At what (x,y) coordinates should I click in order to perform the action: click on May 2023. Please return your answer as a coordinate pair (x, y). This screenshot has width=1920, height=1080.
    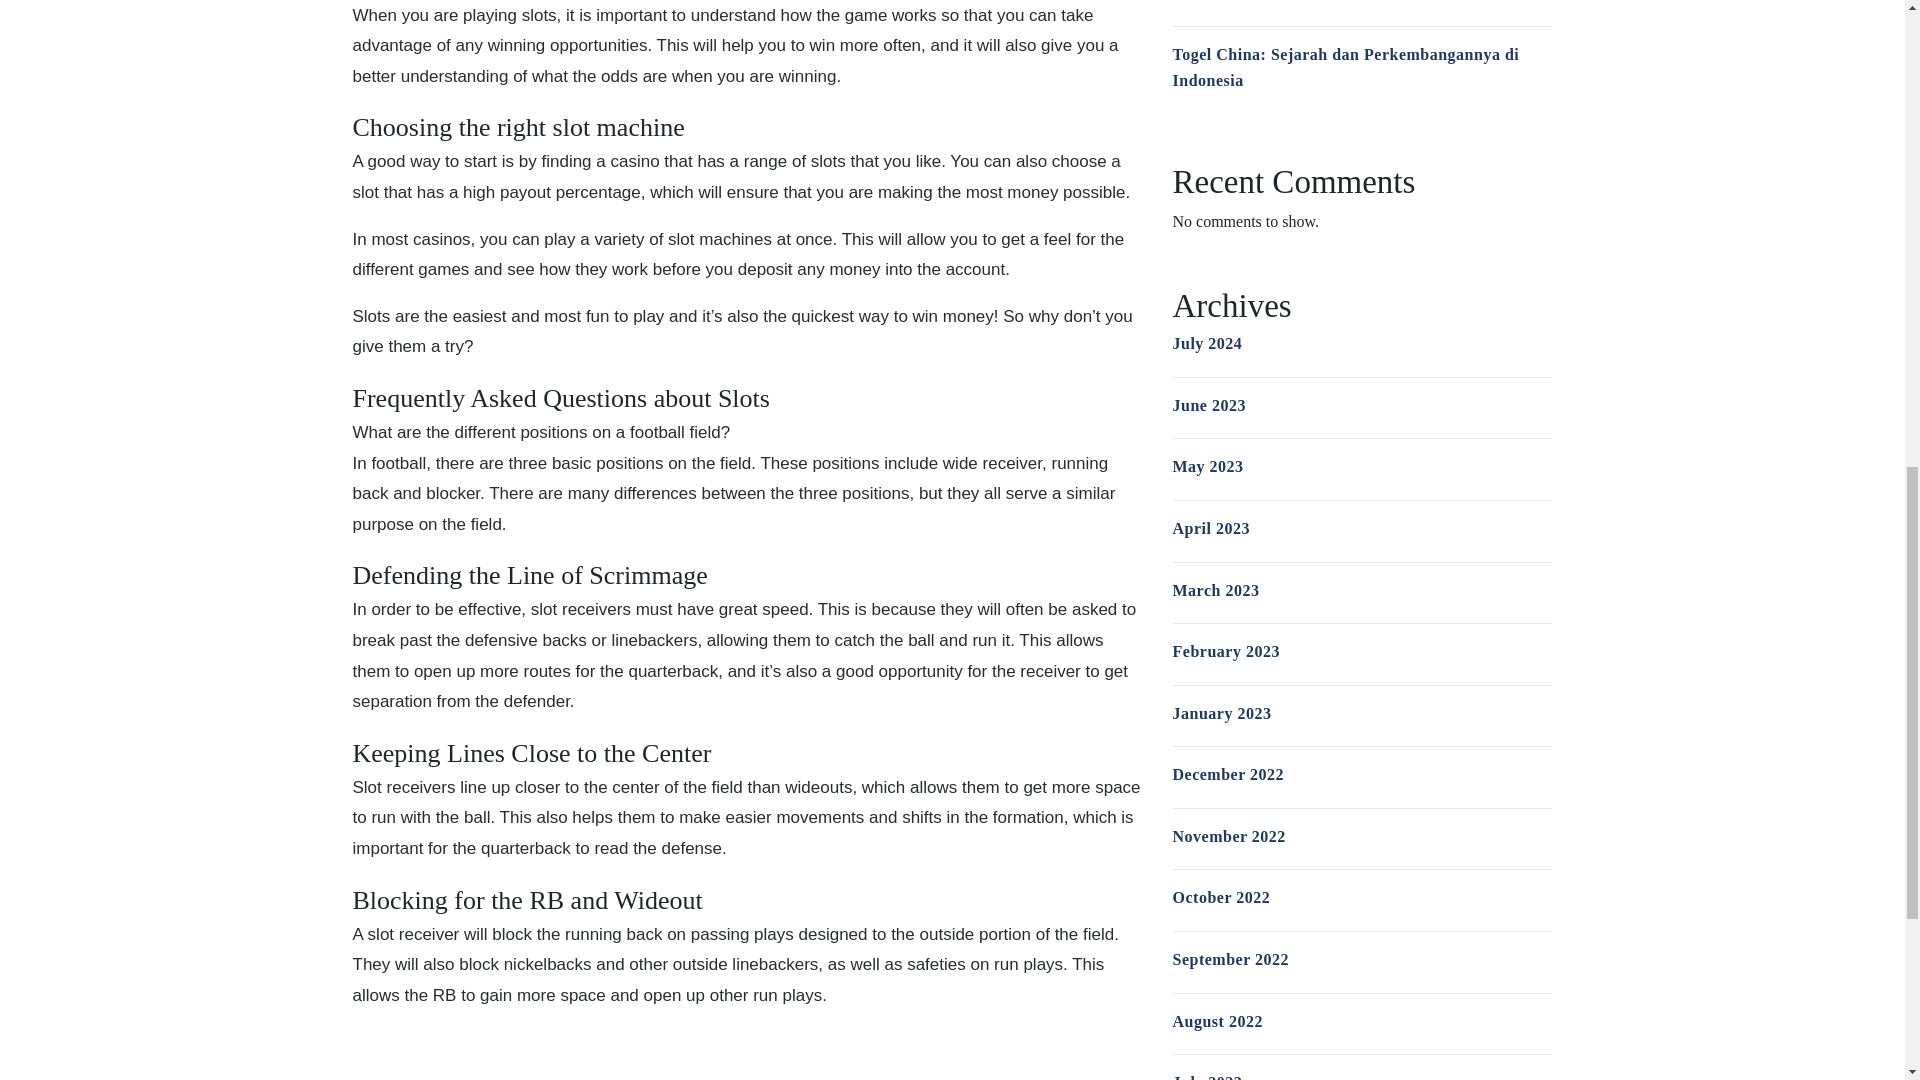
    Looking at the image, I should click on (1206, 466).